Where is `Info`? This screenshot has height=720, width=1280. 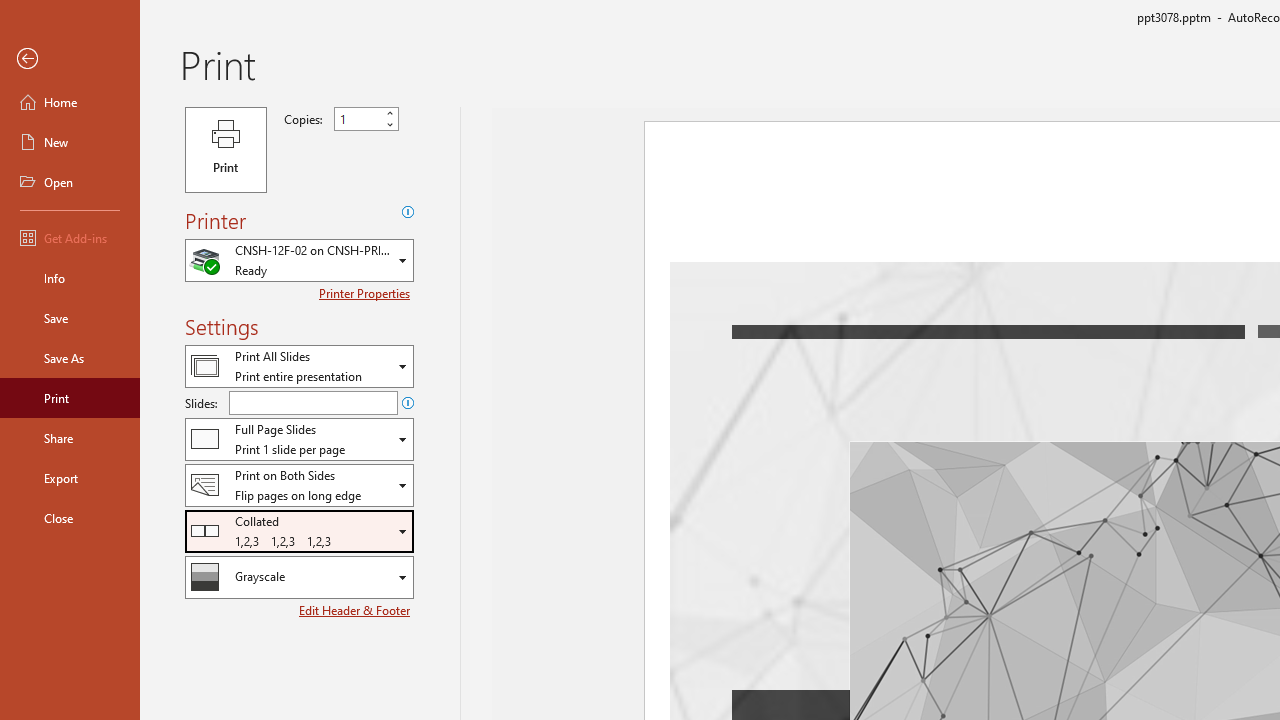 Info is located at coordinates (70, 278).